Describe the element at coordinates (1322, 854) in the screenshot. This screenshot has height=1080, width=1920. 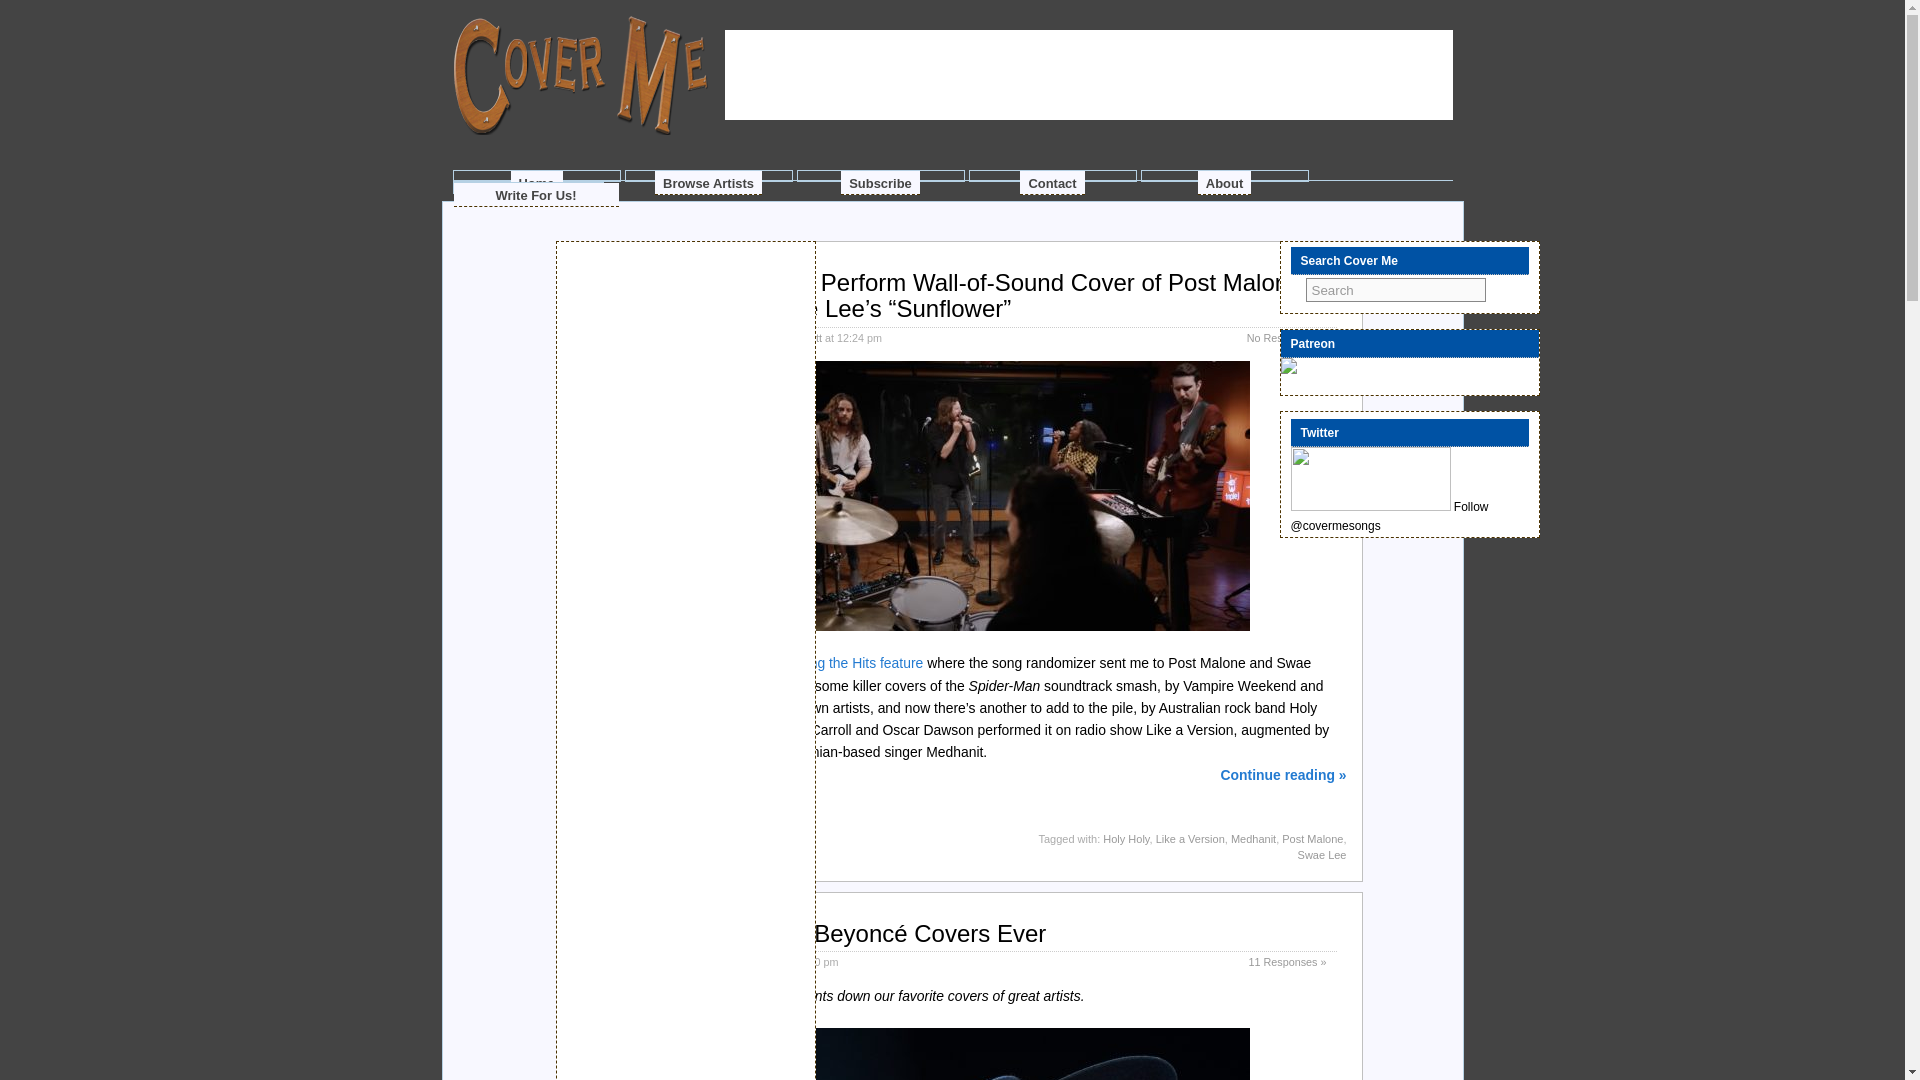
I see `Swae Lee` at that location.